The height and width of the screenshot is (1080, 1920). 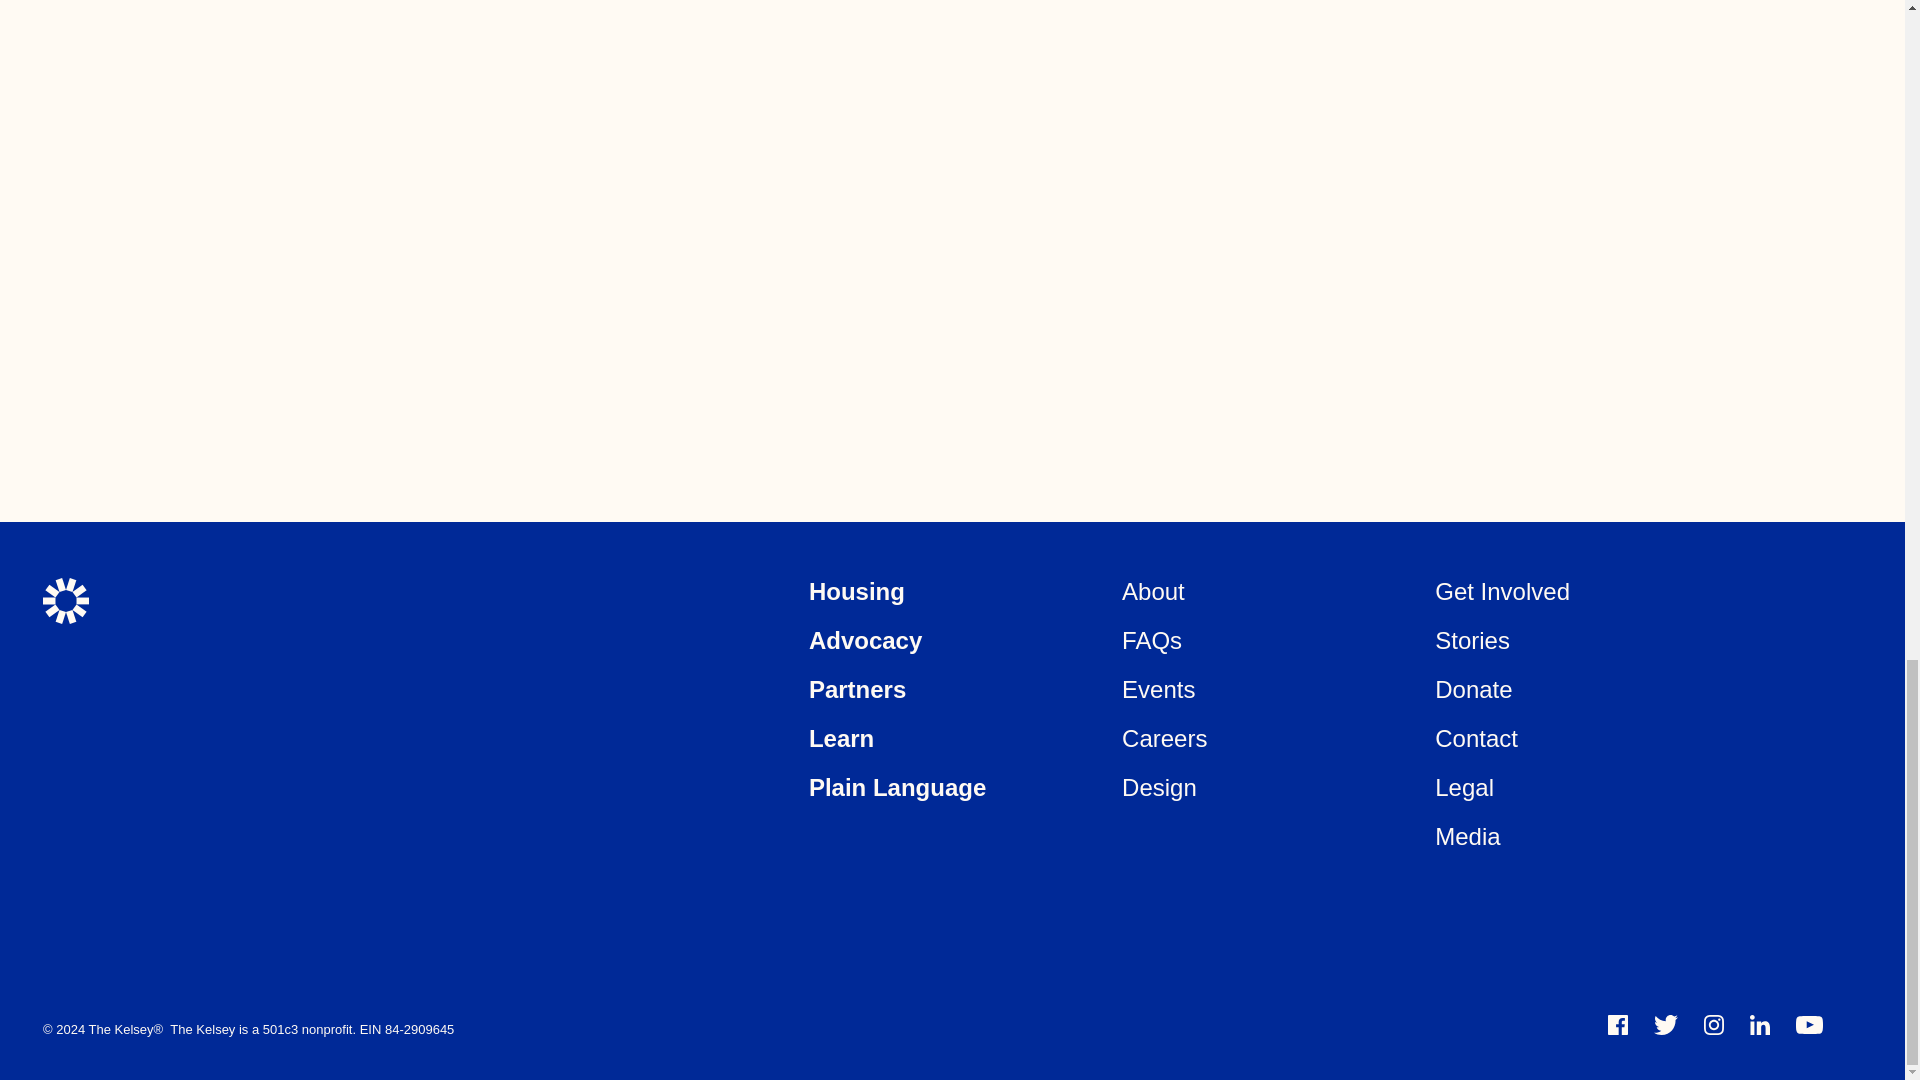 What do you see at coordinates (1502, 590) in the screenshot?
I see `Get Involved` at bounding box center [1502, 590].